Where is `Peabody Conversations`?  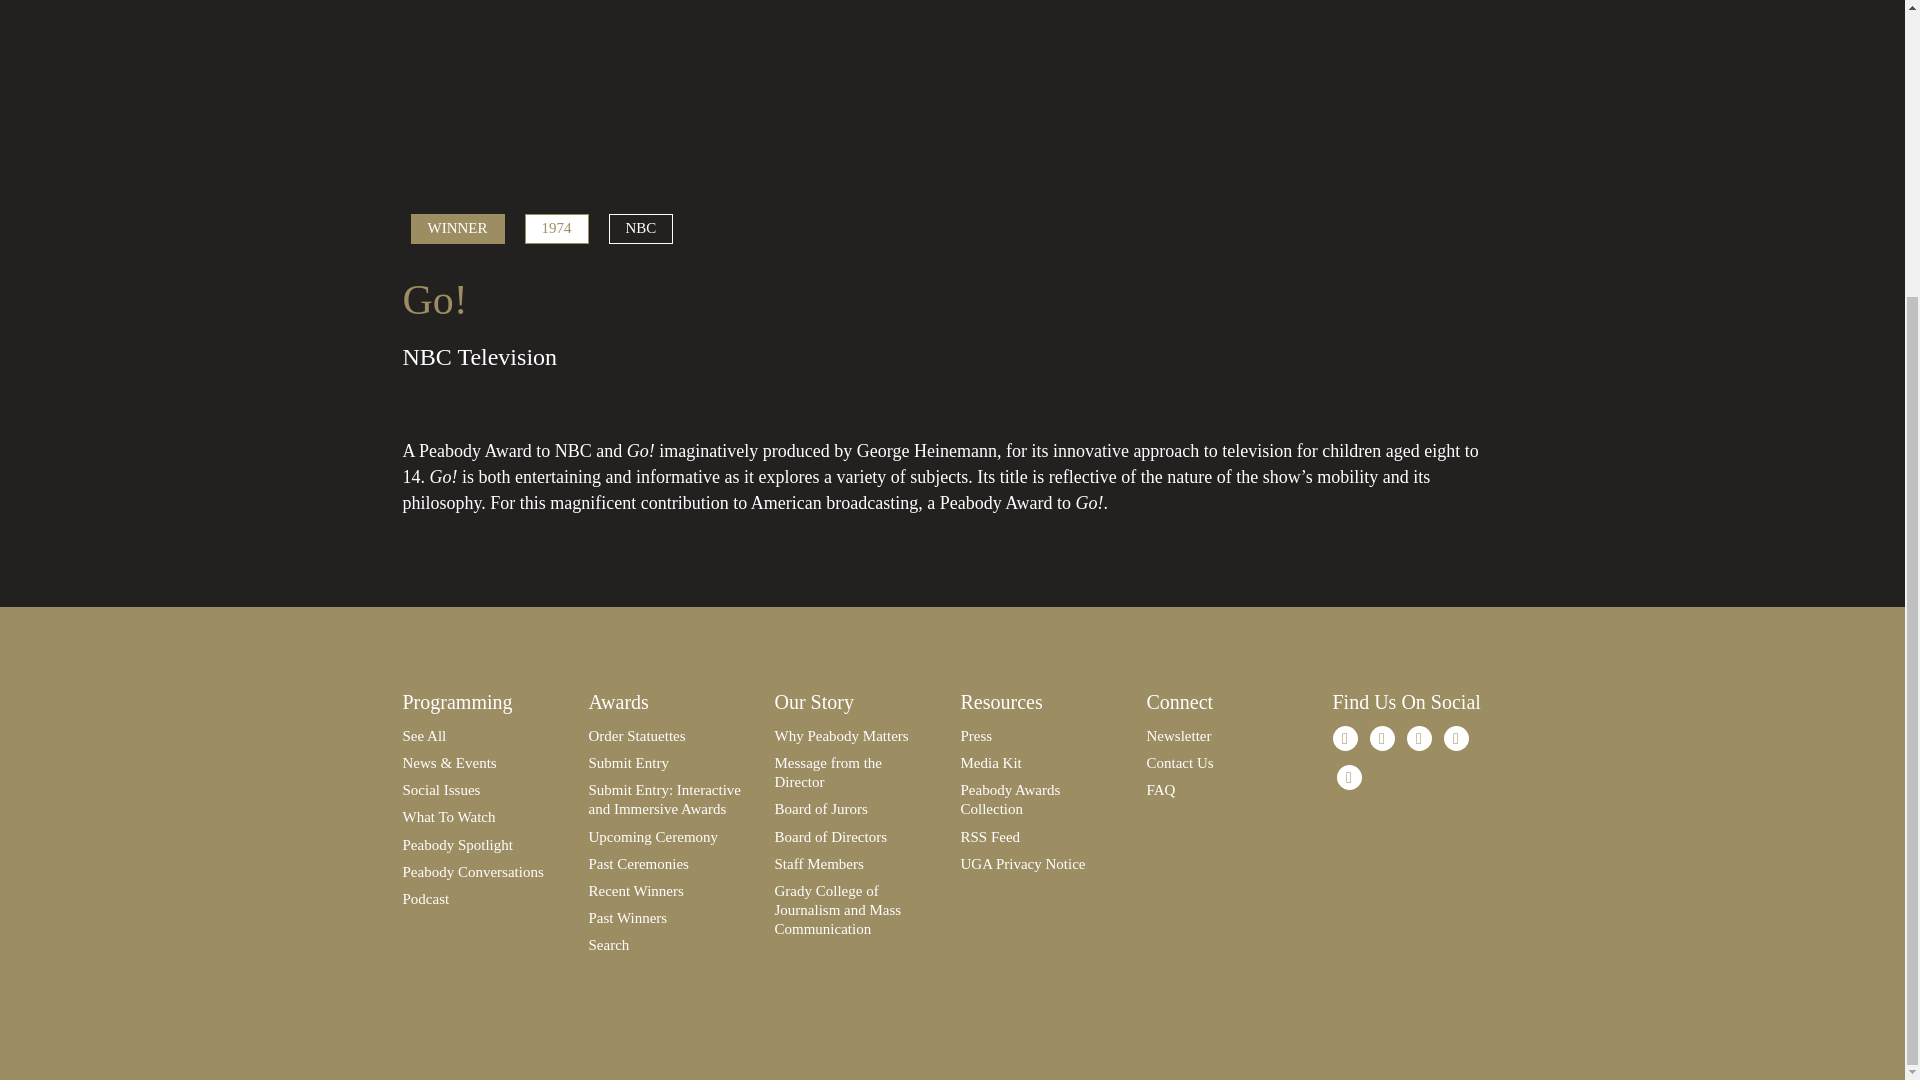 Peabody Conversations is located at coordinates (472, 872).